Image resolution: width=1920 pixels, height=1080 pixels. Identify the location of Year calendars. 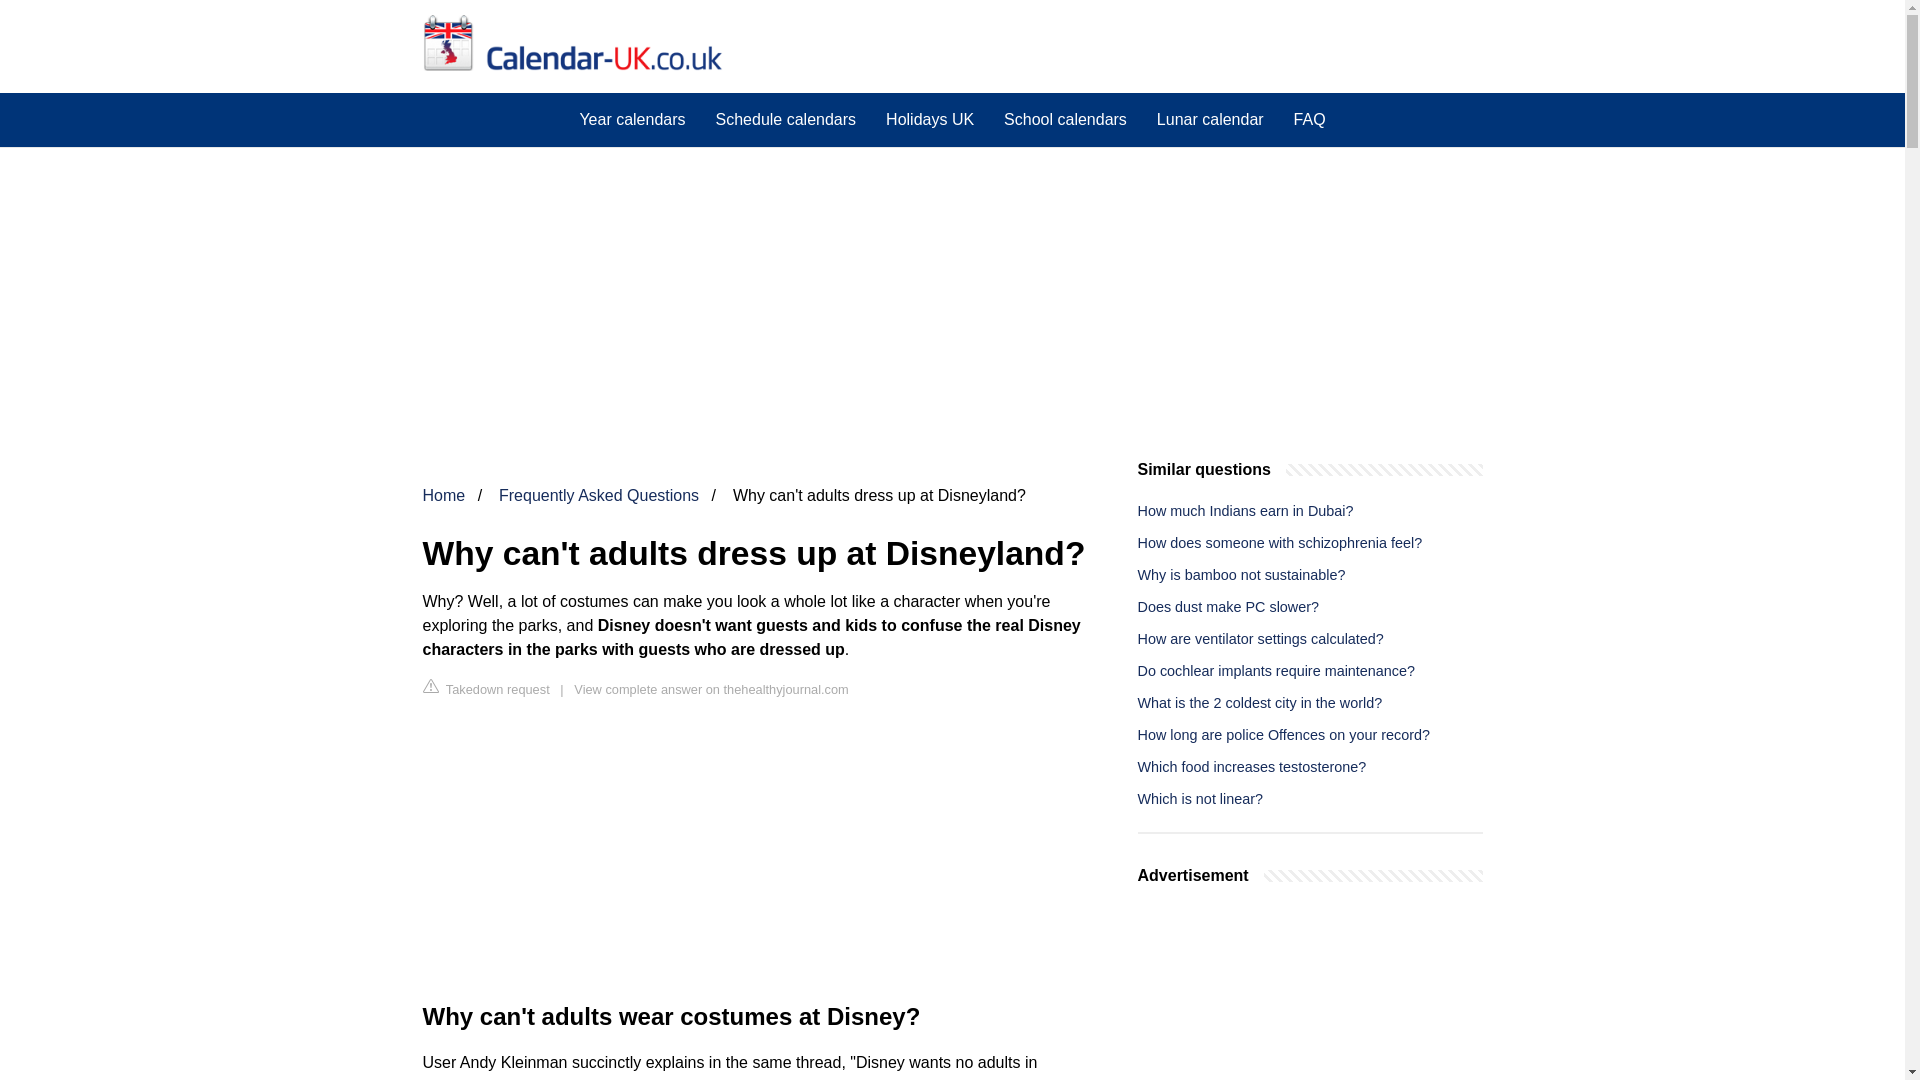
(632, 119).